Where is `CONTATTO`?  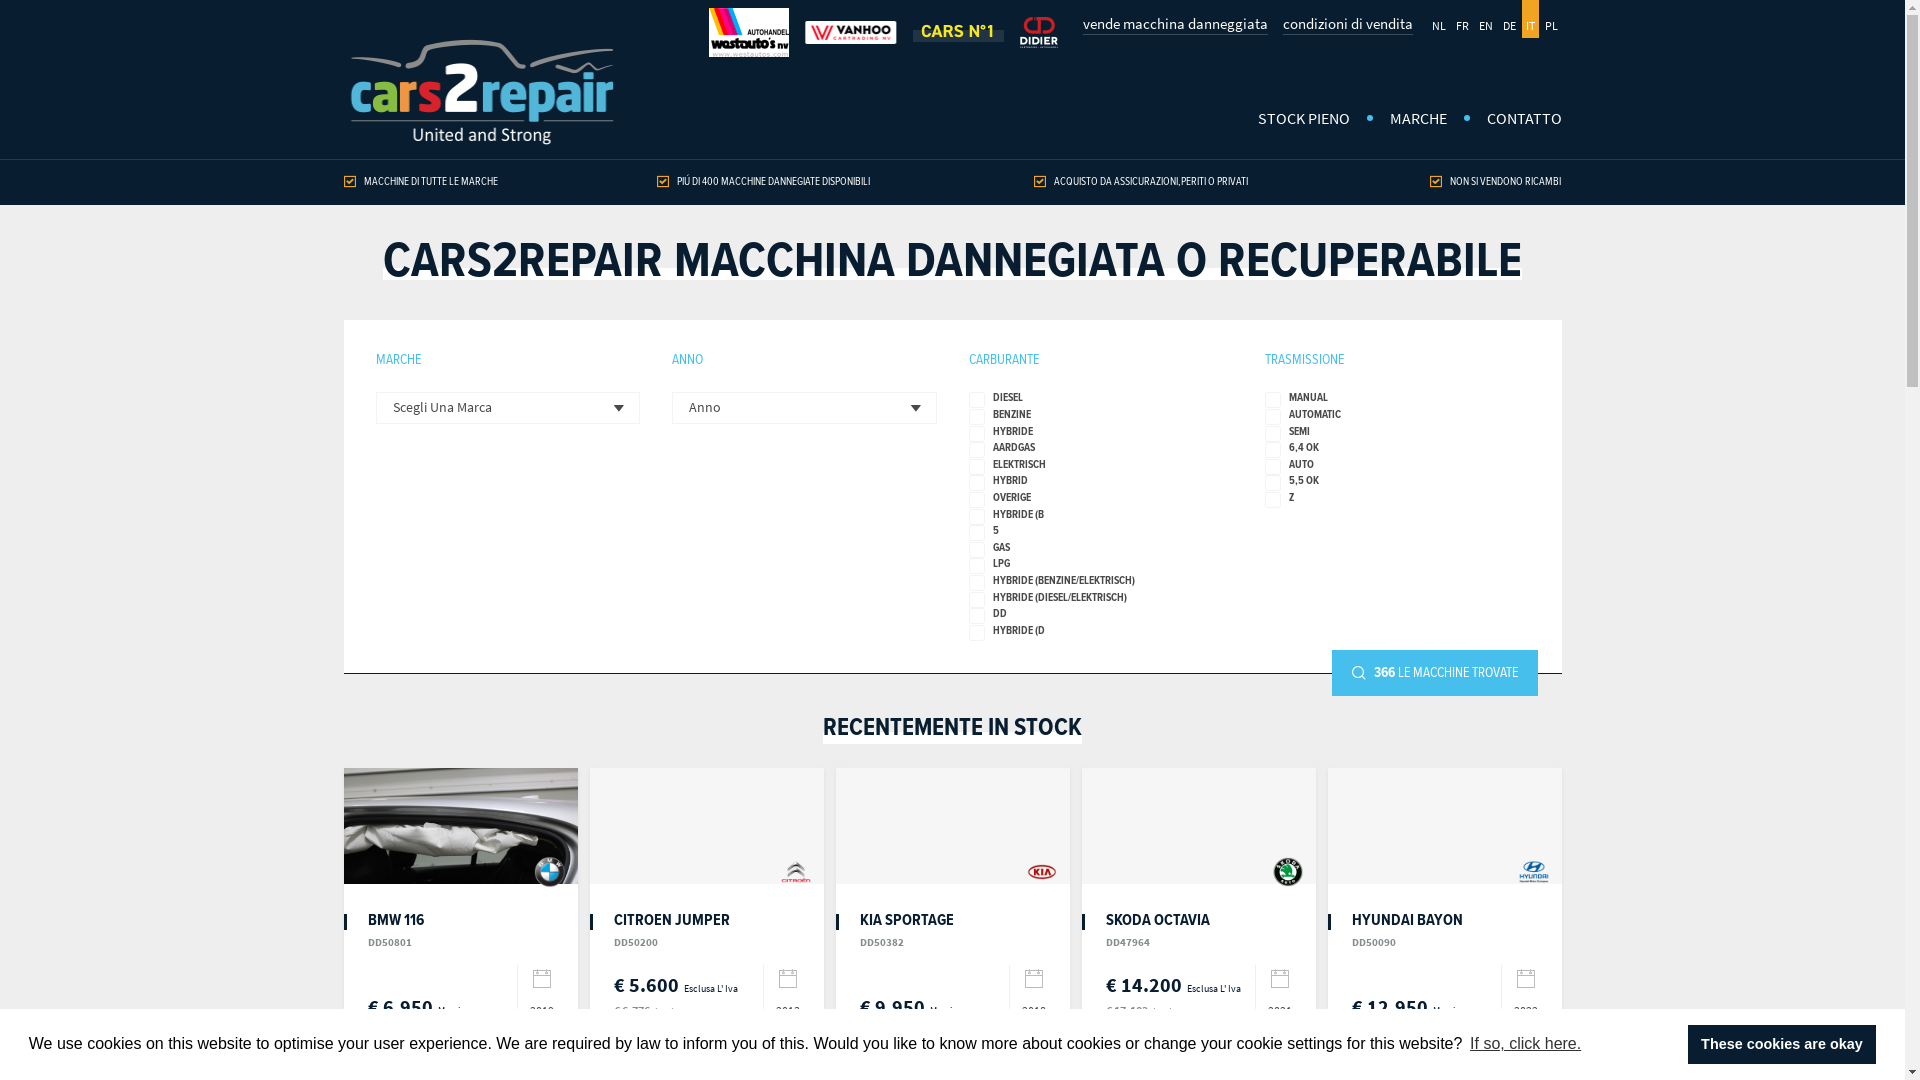 CONTATTO is located at coordinates (1514, 120).